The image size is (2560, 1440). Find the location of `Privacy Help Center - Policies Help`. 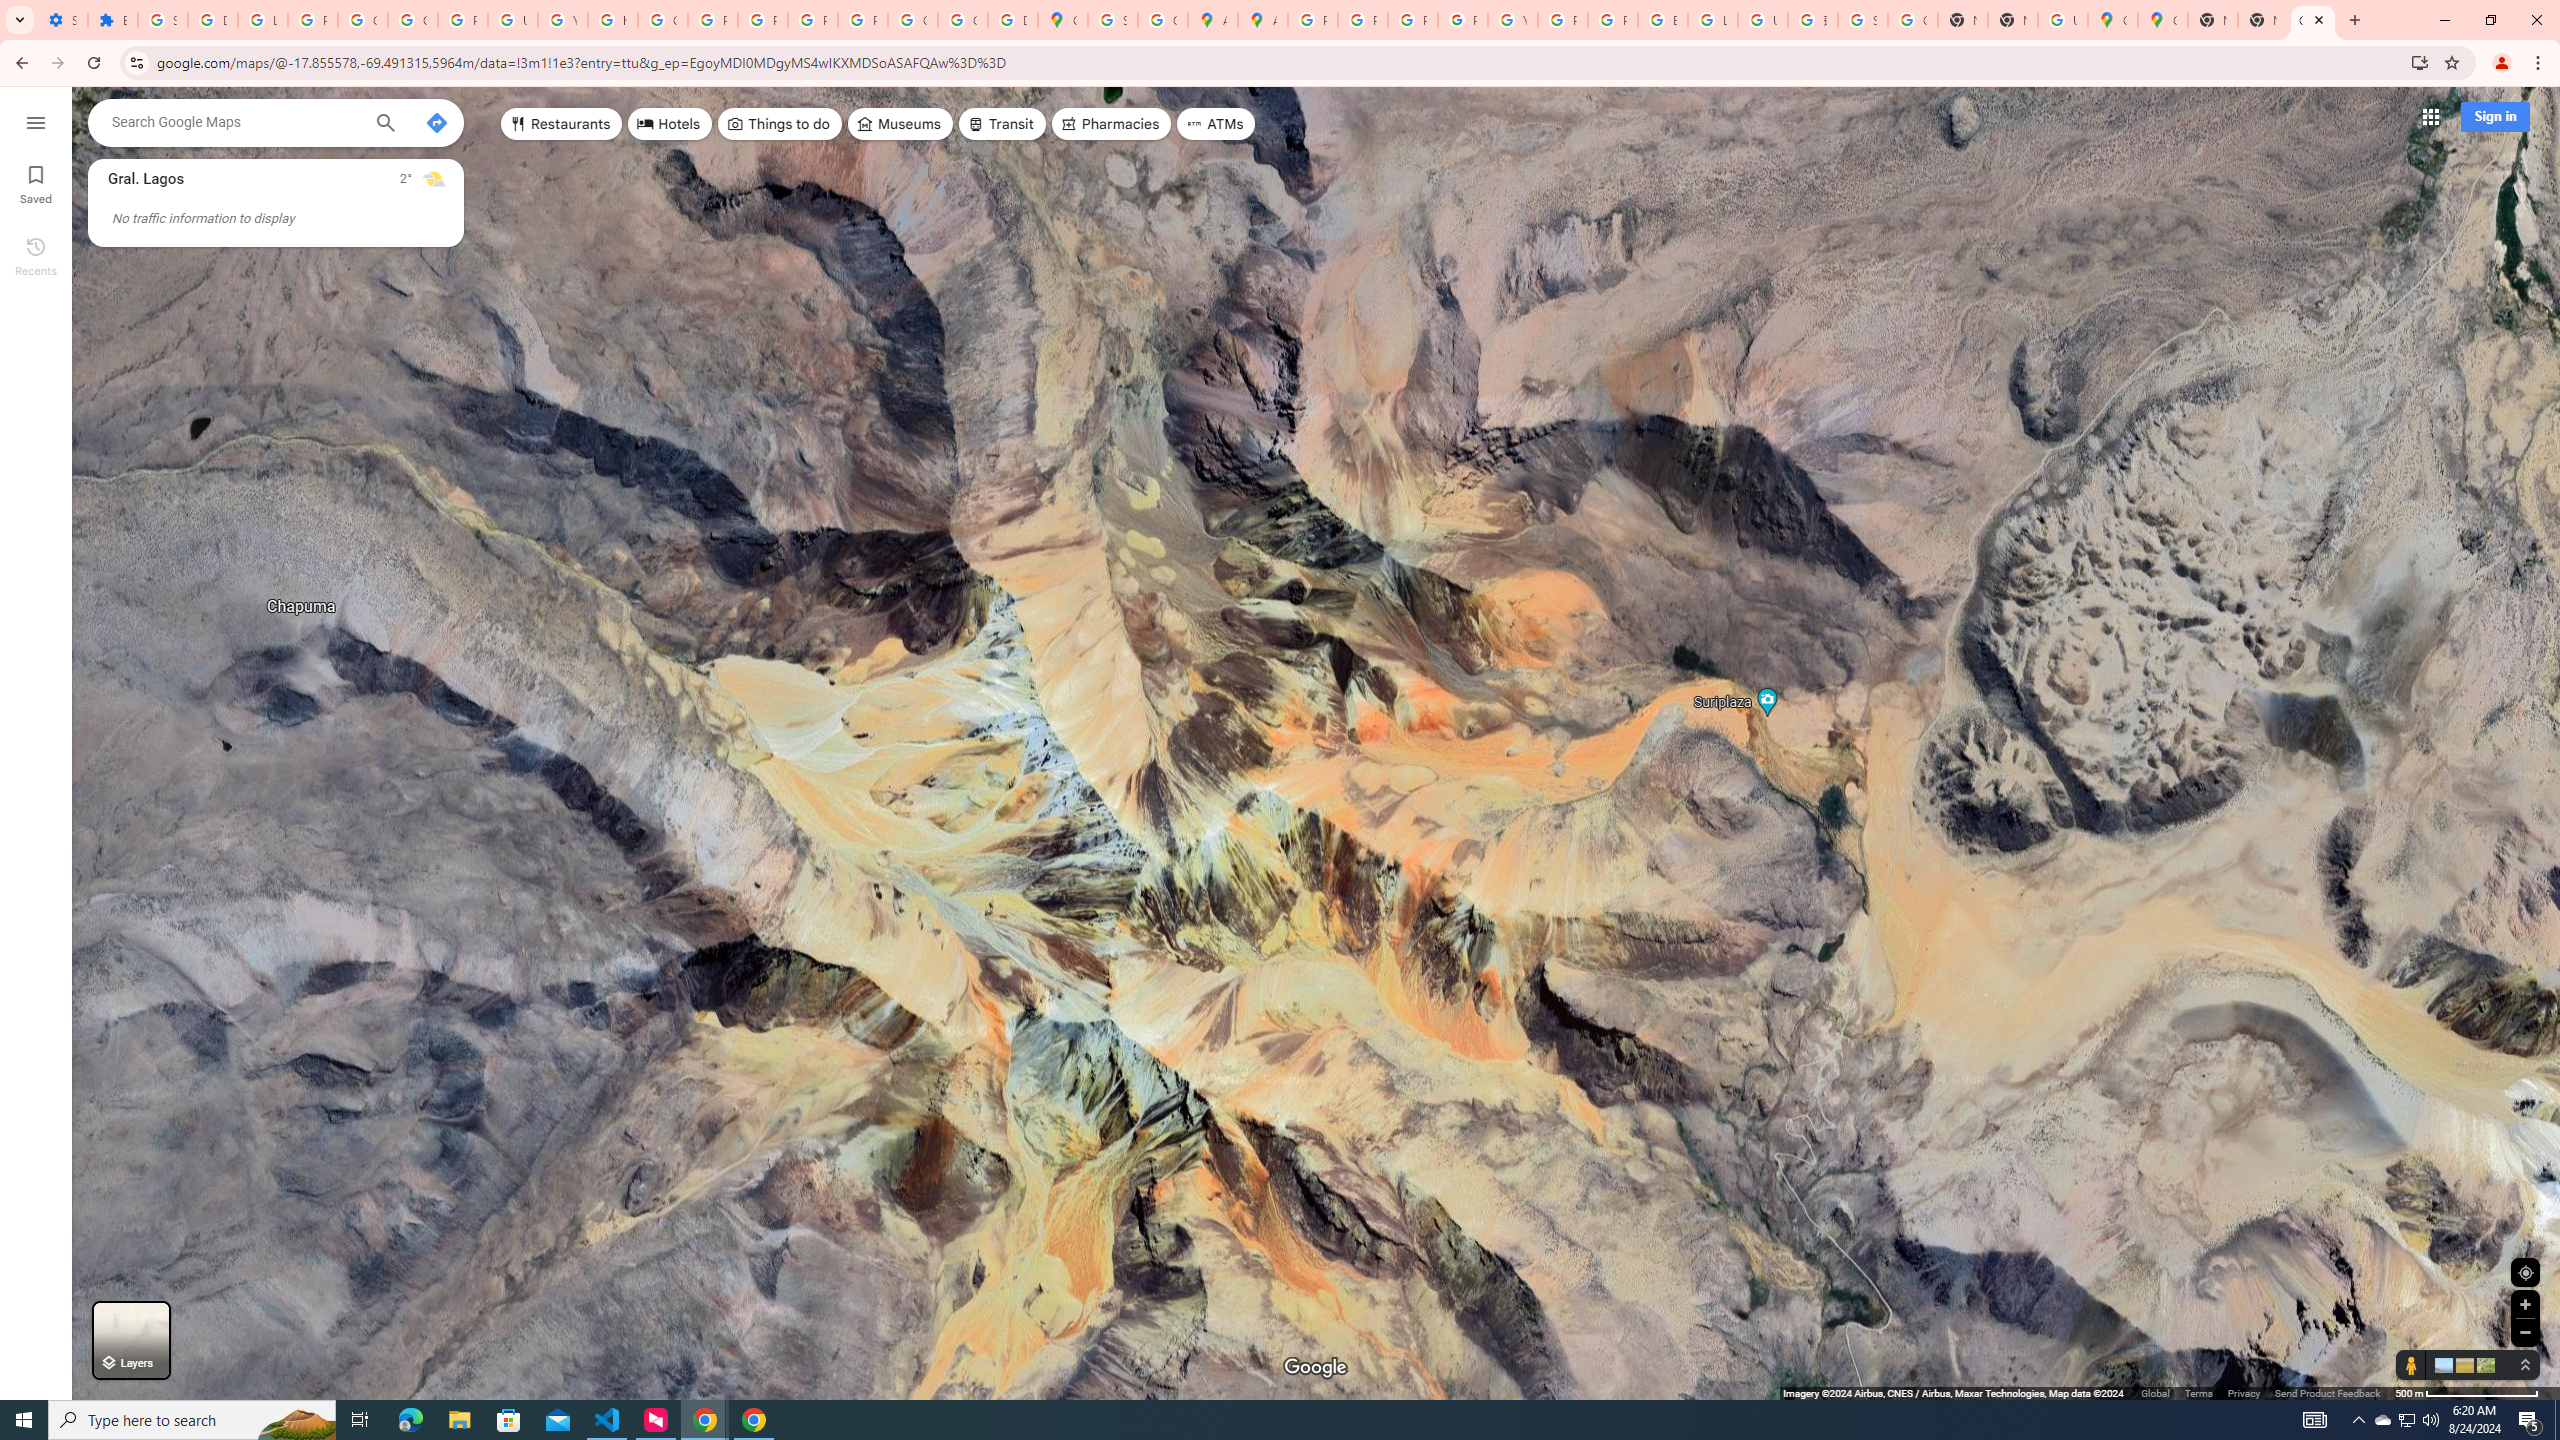

Privacy Help Center - Policies Help is located at coordinates (712, 20).